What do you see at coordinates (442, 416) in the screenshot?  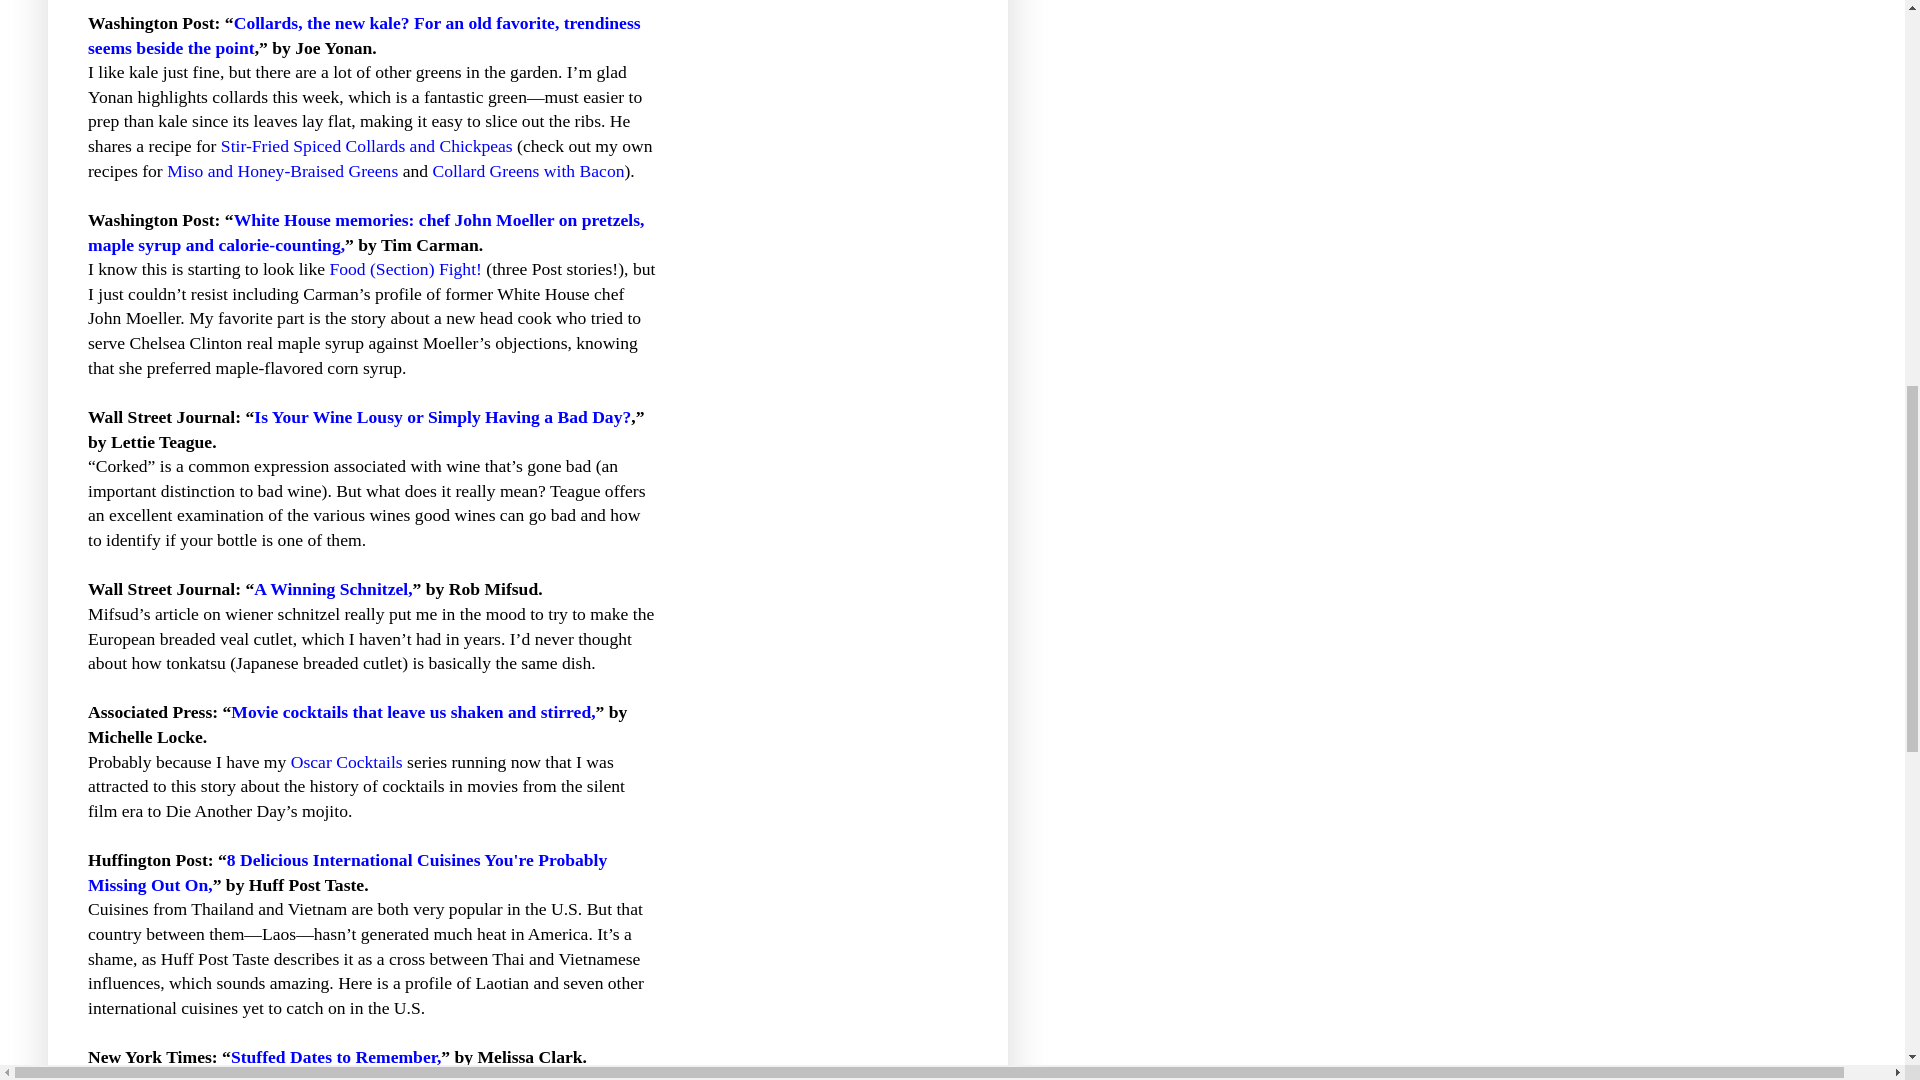 I see `Is Your Wine Lousy or Simply Having a Bad Day?` at bounding box center [442, 416].